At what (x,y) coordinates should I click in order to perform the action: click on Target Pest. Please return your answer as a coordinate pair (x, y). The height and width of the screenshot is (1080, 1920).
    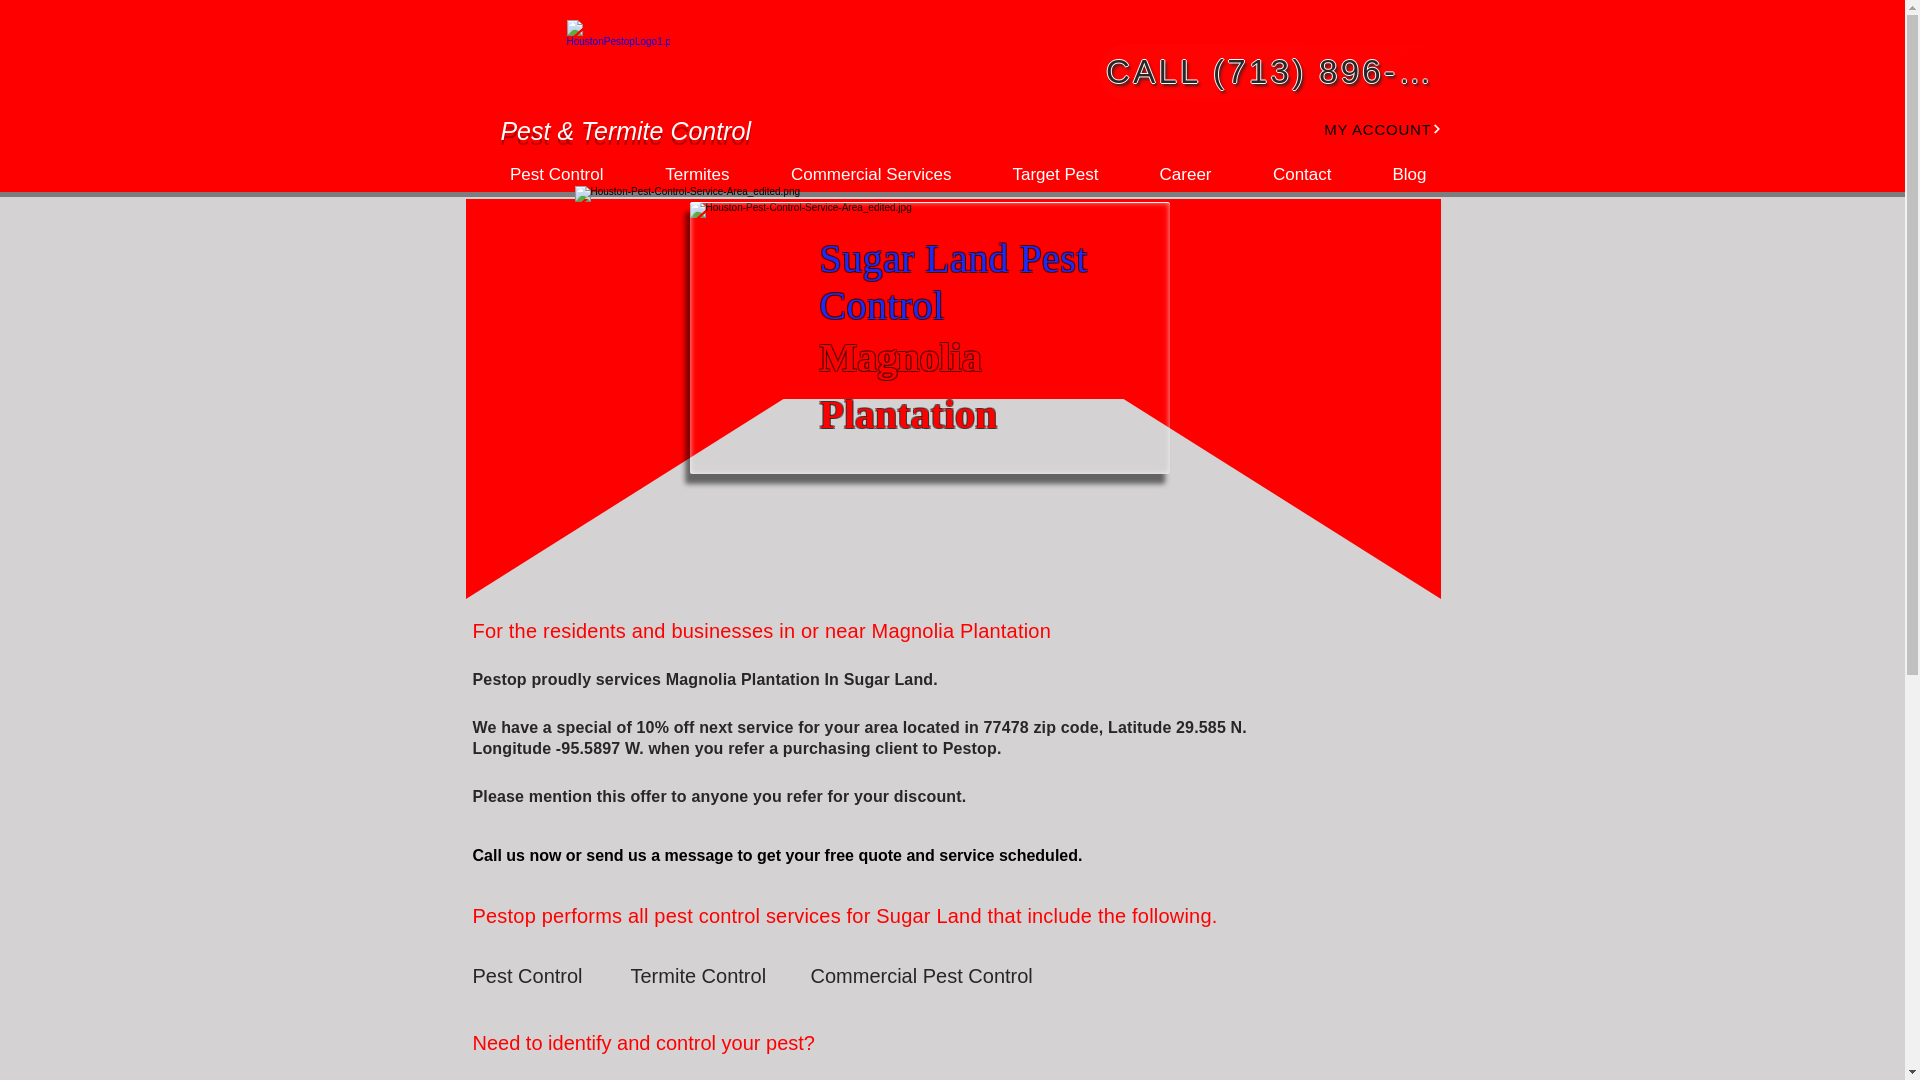
    Looking at the image, I should click on (1039, 174).